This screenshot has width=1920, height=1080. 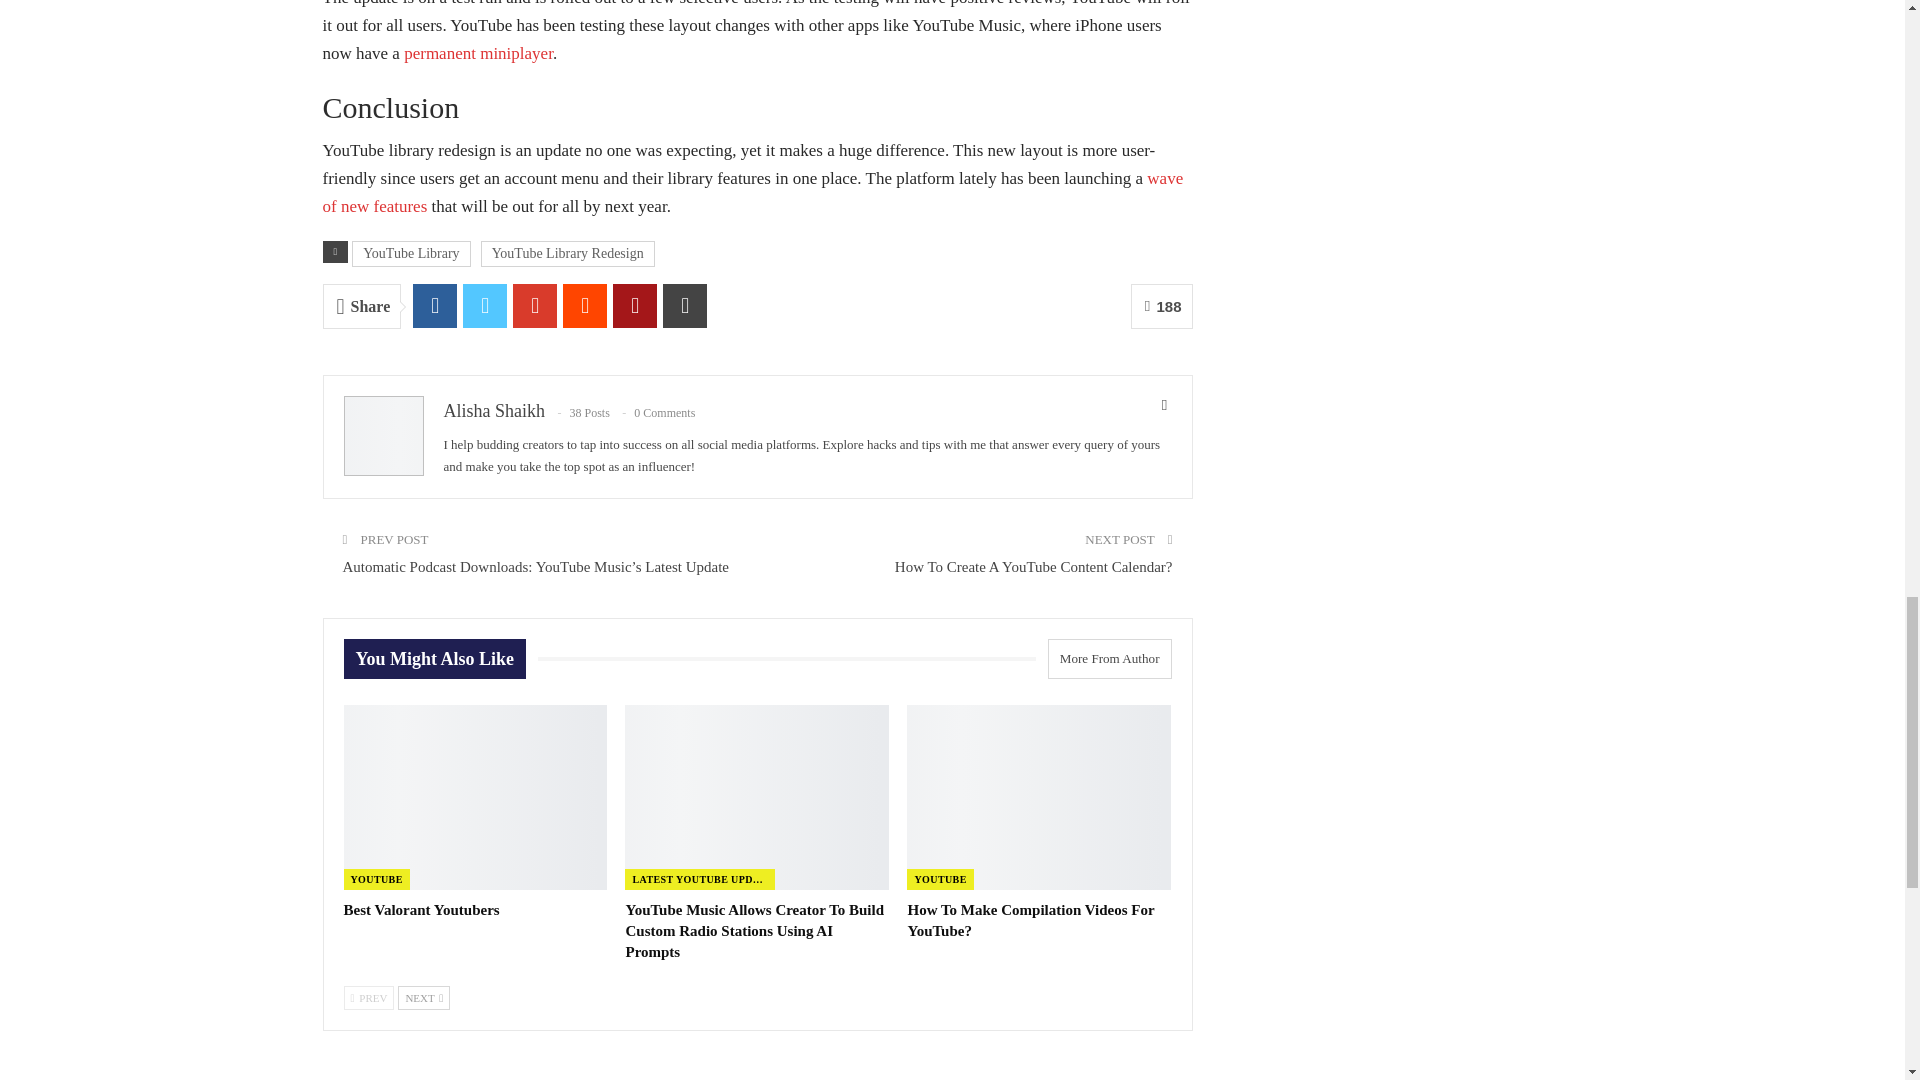 What do you see at coordinates (421, 910) in the screenshot?
I see `Best Valorant Youtubers` at bounding box center [421, 910].